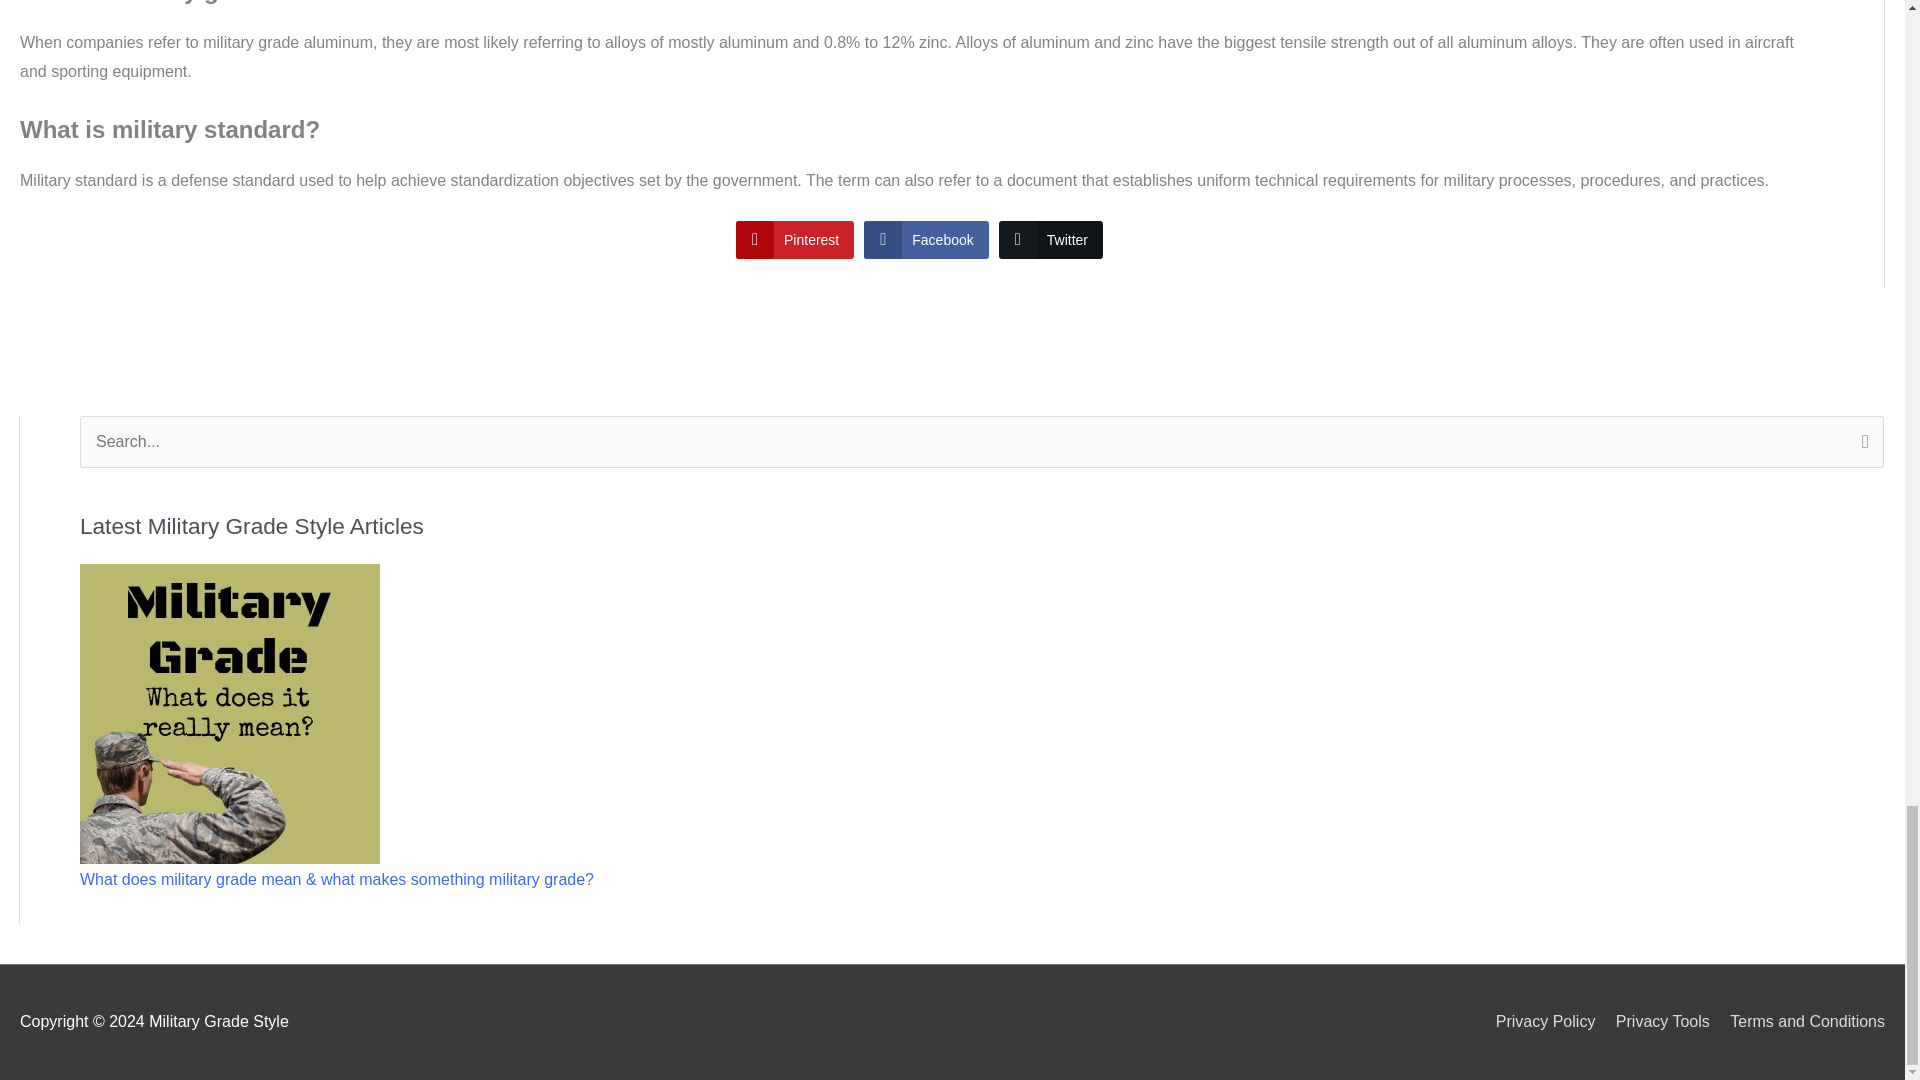 The image size is (1920, 1080). Describe the element at coordinates (1538, 1022) in the screenshot. I see `Privacy Policy` at that location.